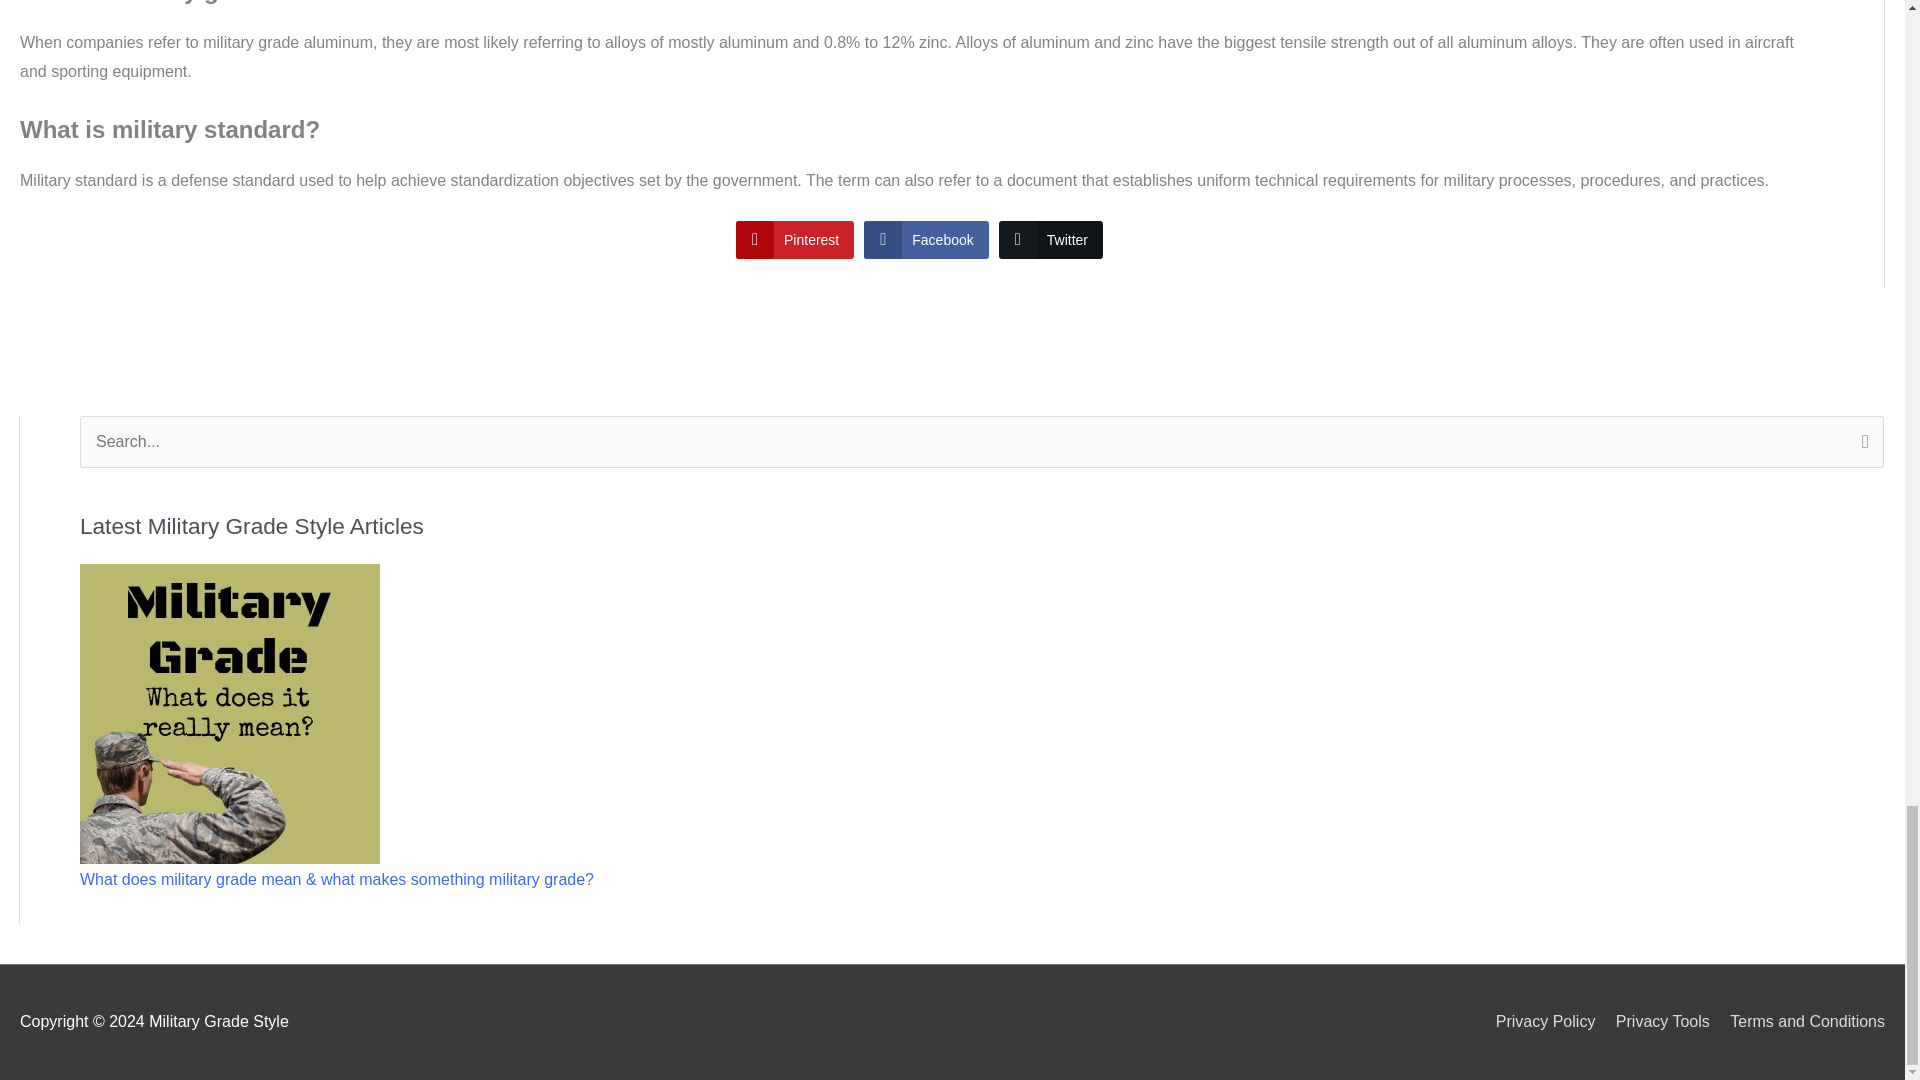 The image size is (1920, 1080). Describe the element at coordinates (1538, 1022) in the screenshot. I see `Privacy Policy` at that location.